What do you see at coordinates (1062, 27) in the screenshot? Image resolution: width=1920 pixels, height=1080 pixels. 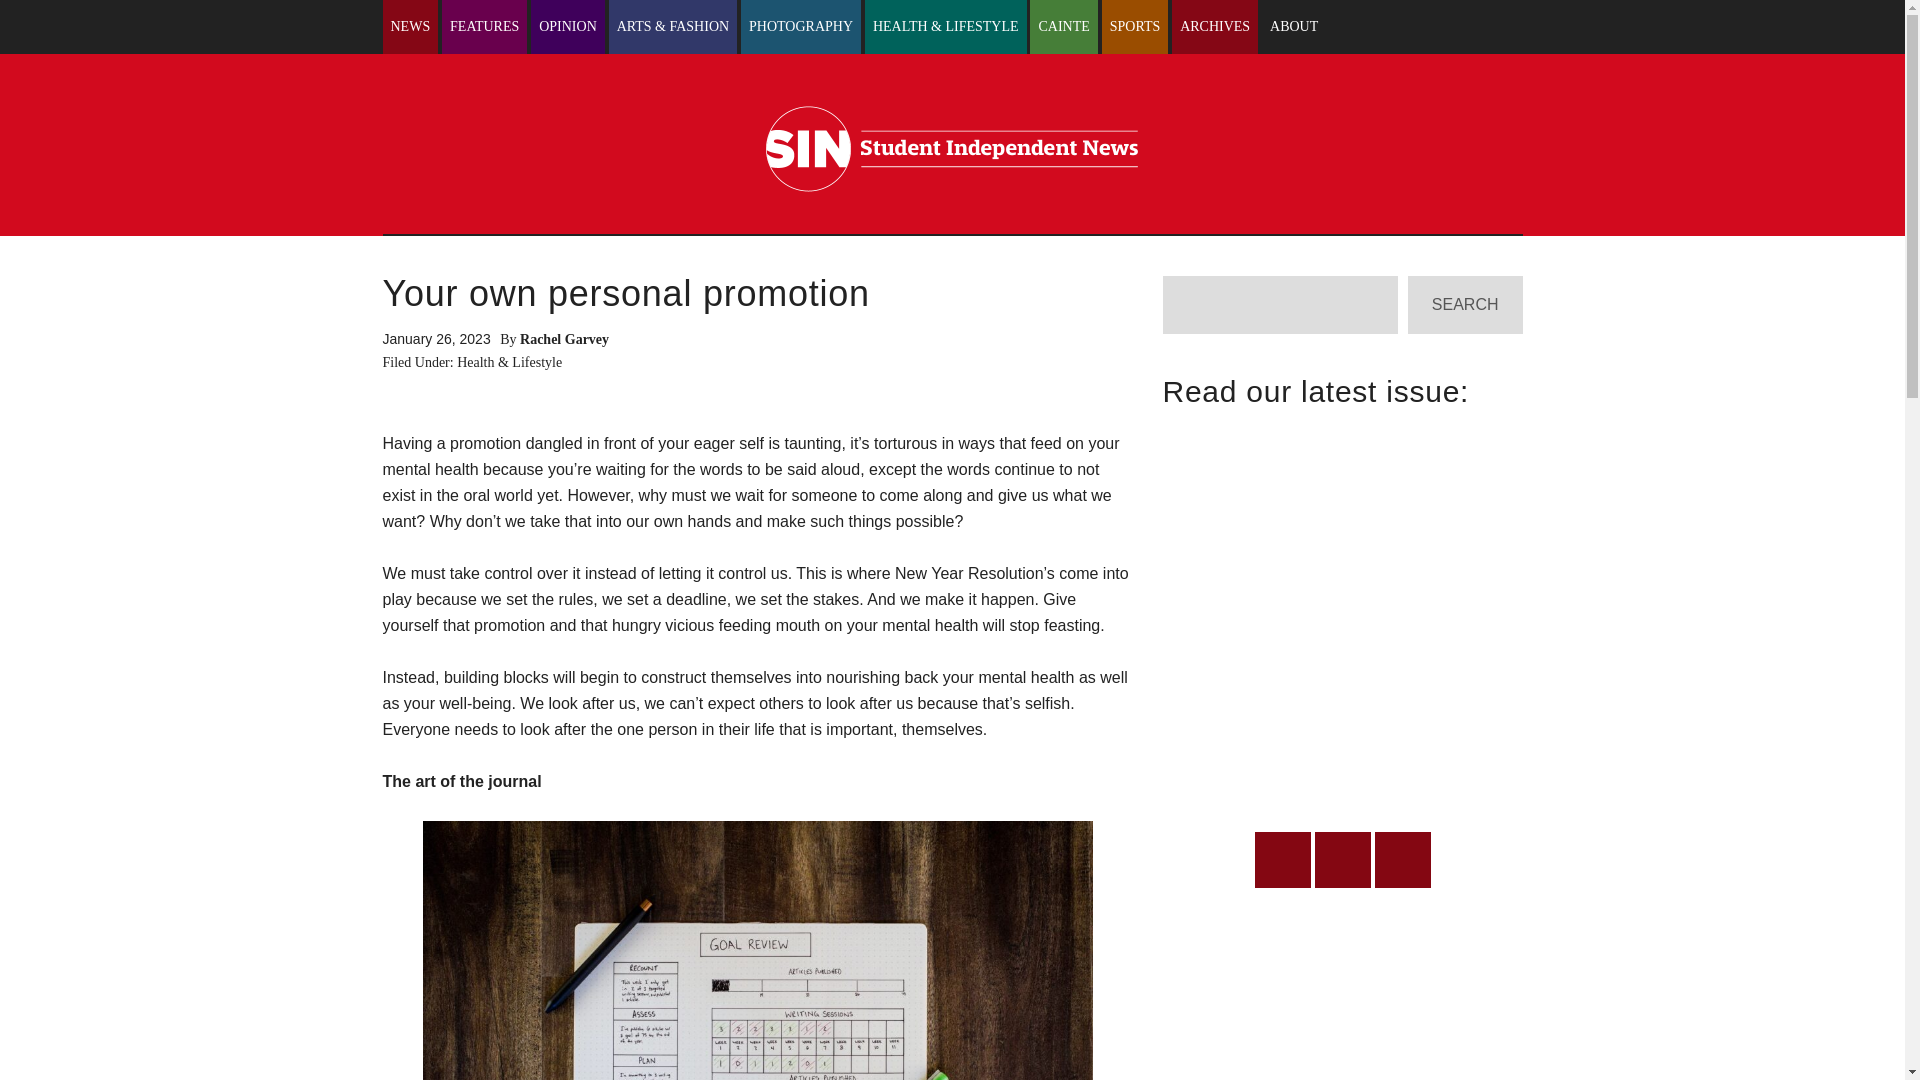 I see `CAINTE` at bounding box center [1062, 27].